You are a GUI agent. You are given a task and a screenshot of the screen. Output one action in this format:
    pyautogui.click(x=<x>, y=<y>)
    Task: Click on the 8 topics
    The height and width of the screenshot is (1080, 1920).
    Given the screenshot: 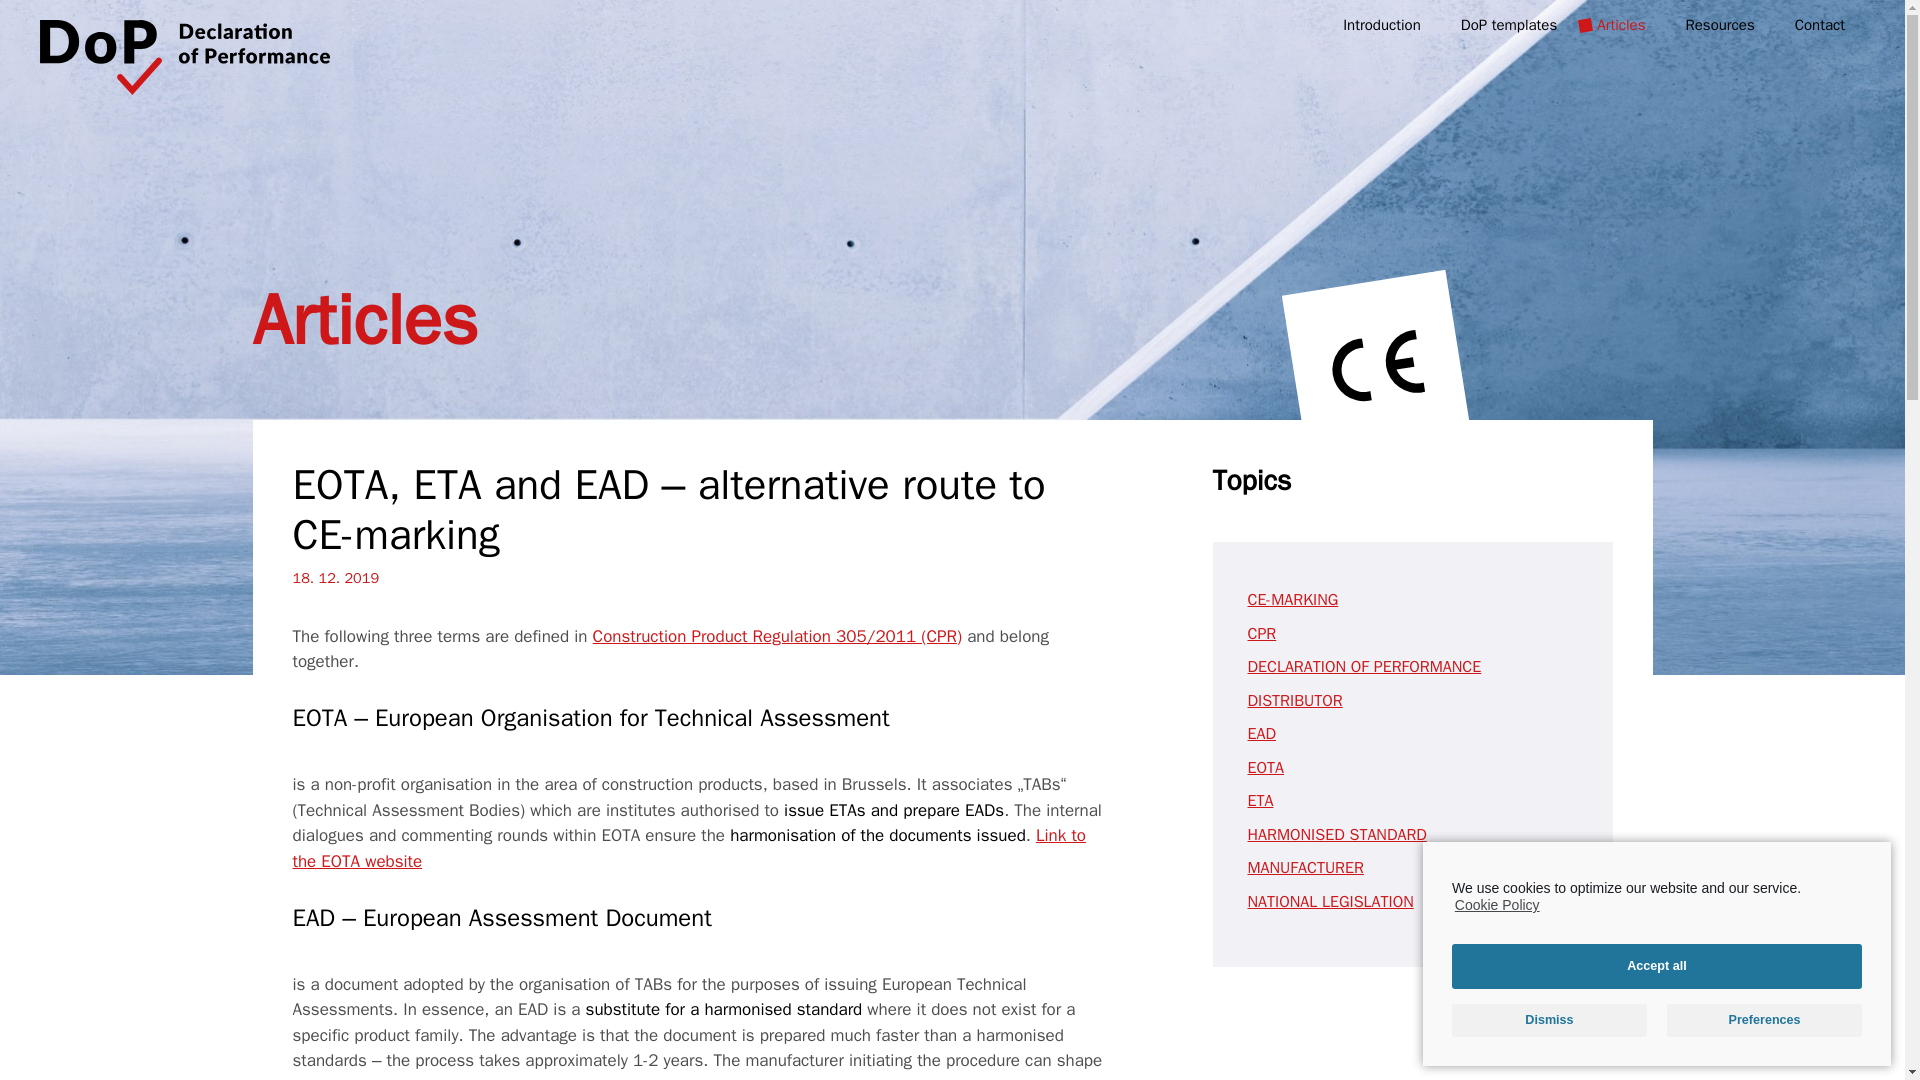 What is the action you would take?
    pyautogui.click(x=1306, y=868)
    